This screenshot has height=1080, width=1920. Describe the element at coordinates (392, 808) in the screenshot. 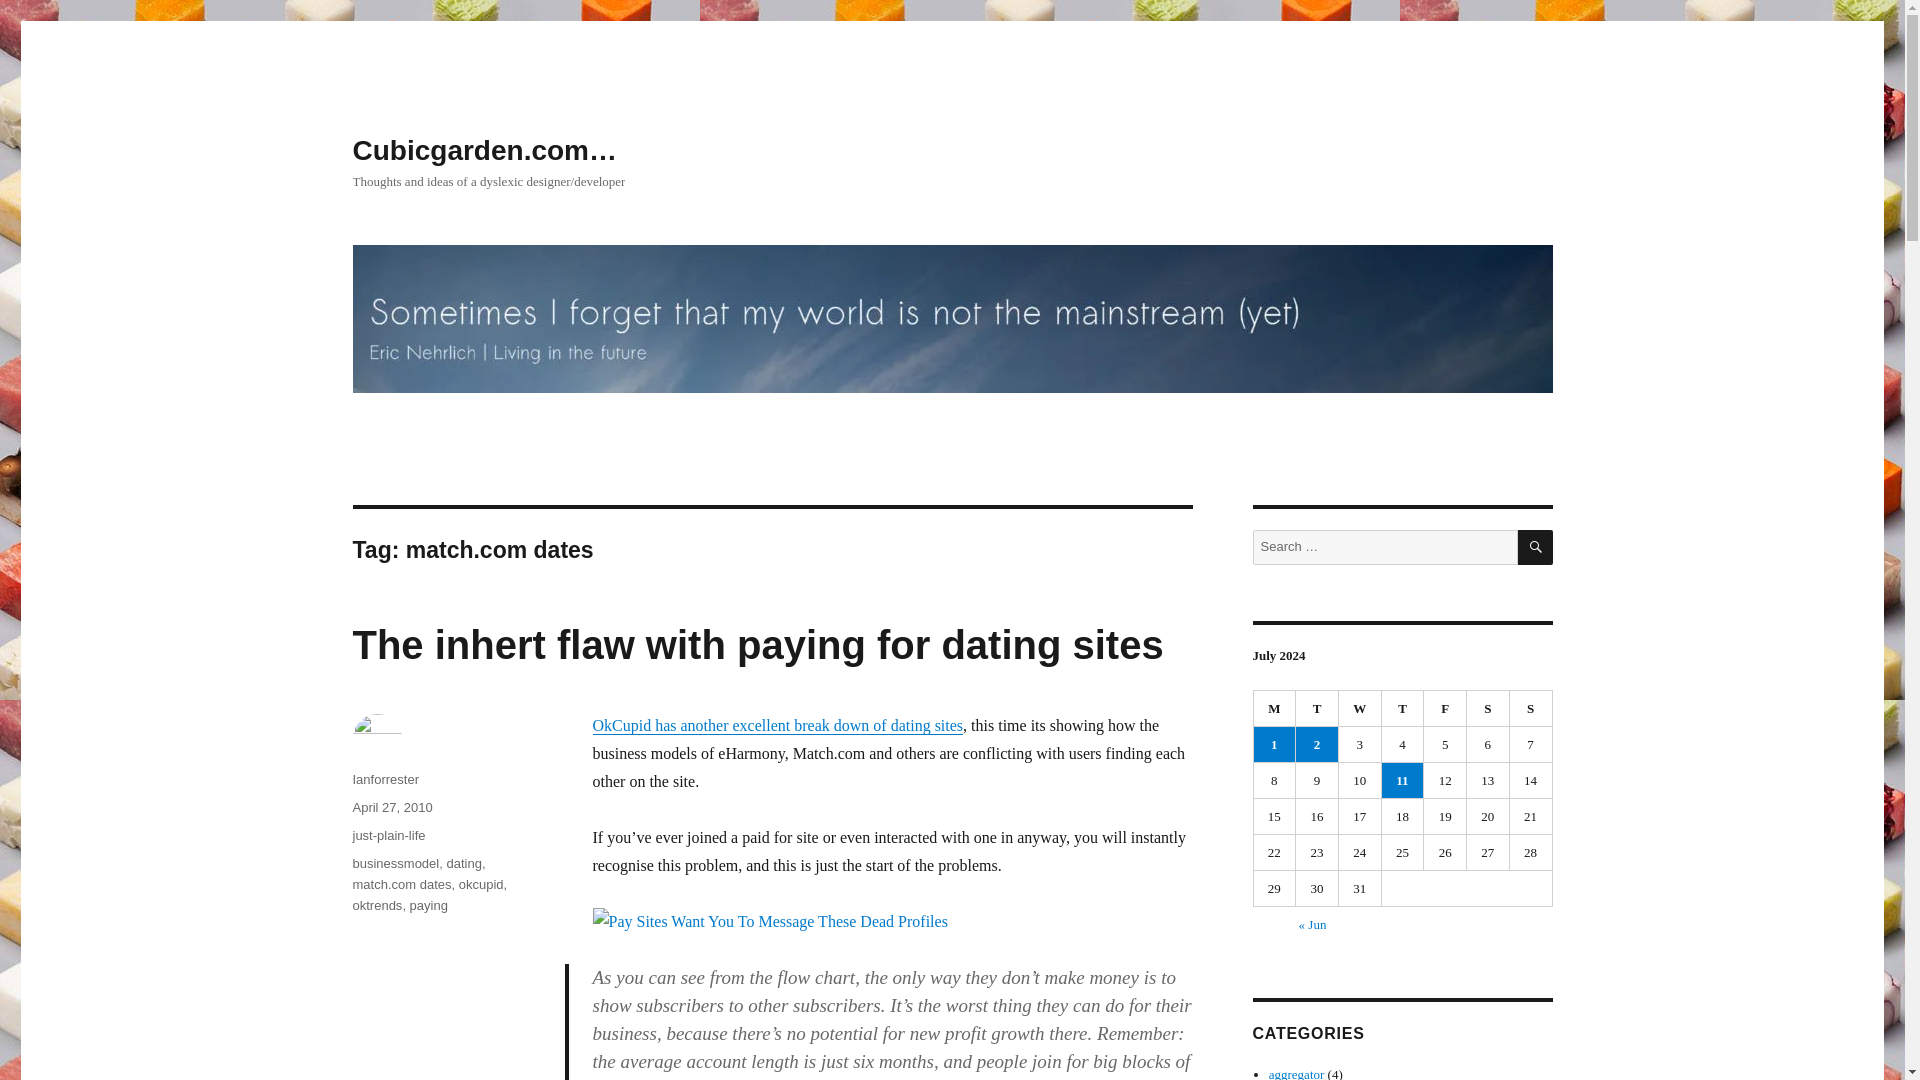

I see `April 27, 2010` at that location.